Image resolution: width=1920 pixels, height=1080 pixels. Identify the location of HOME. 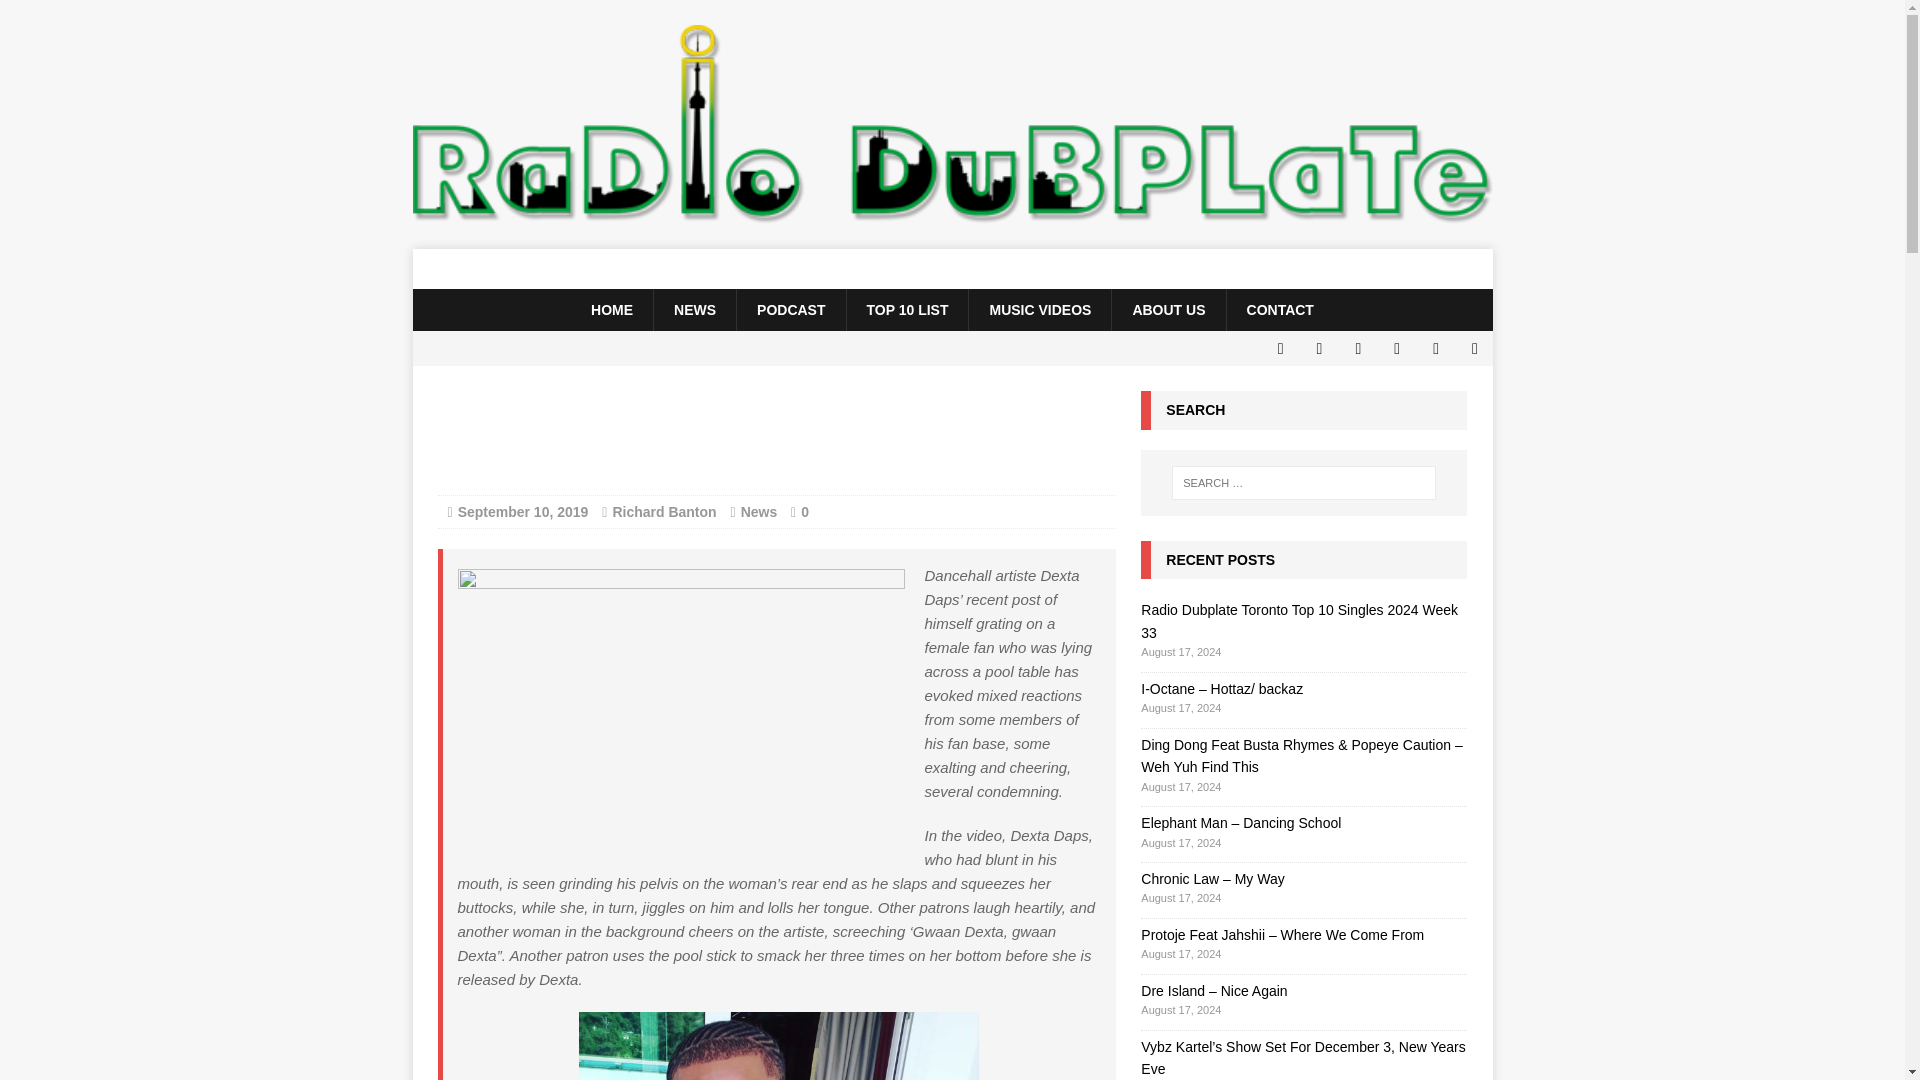
(611, 310).